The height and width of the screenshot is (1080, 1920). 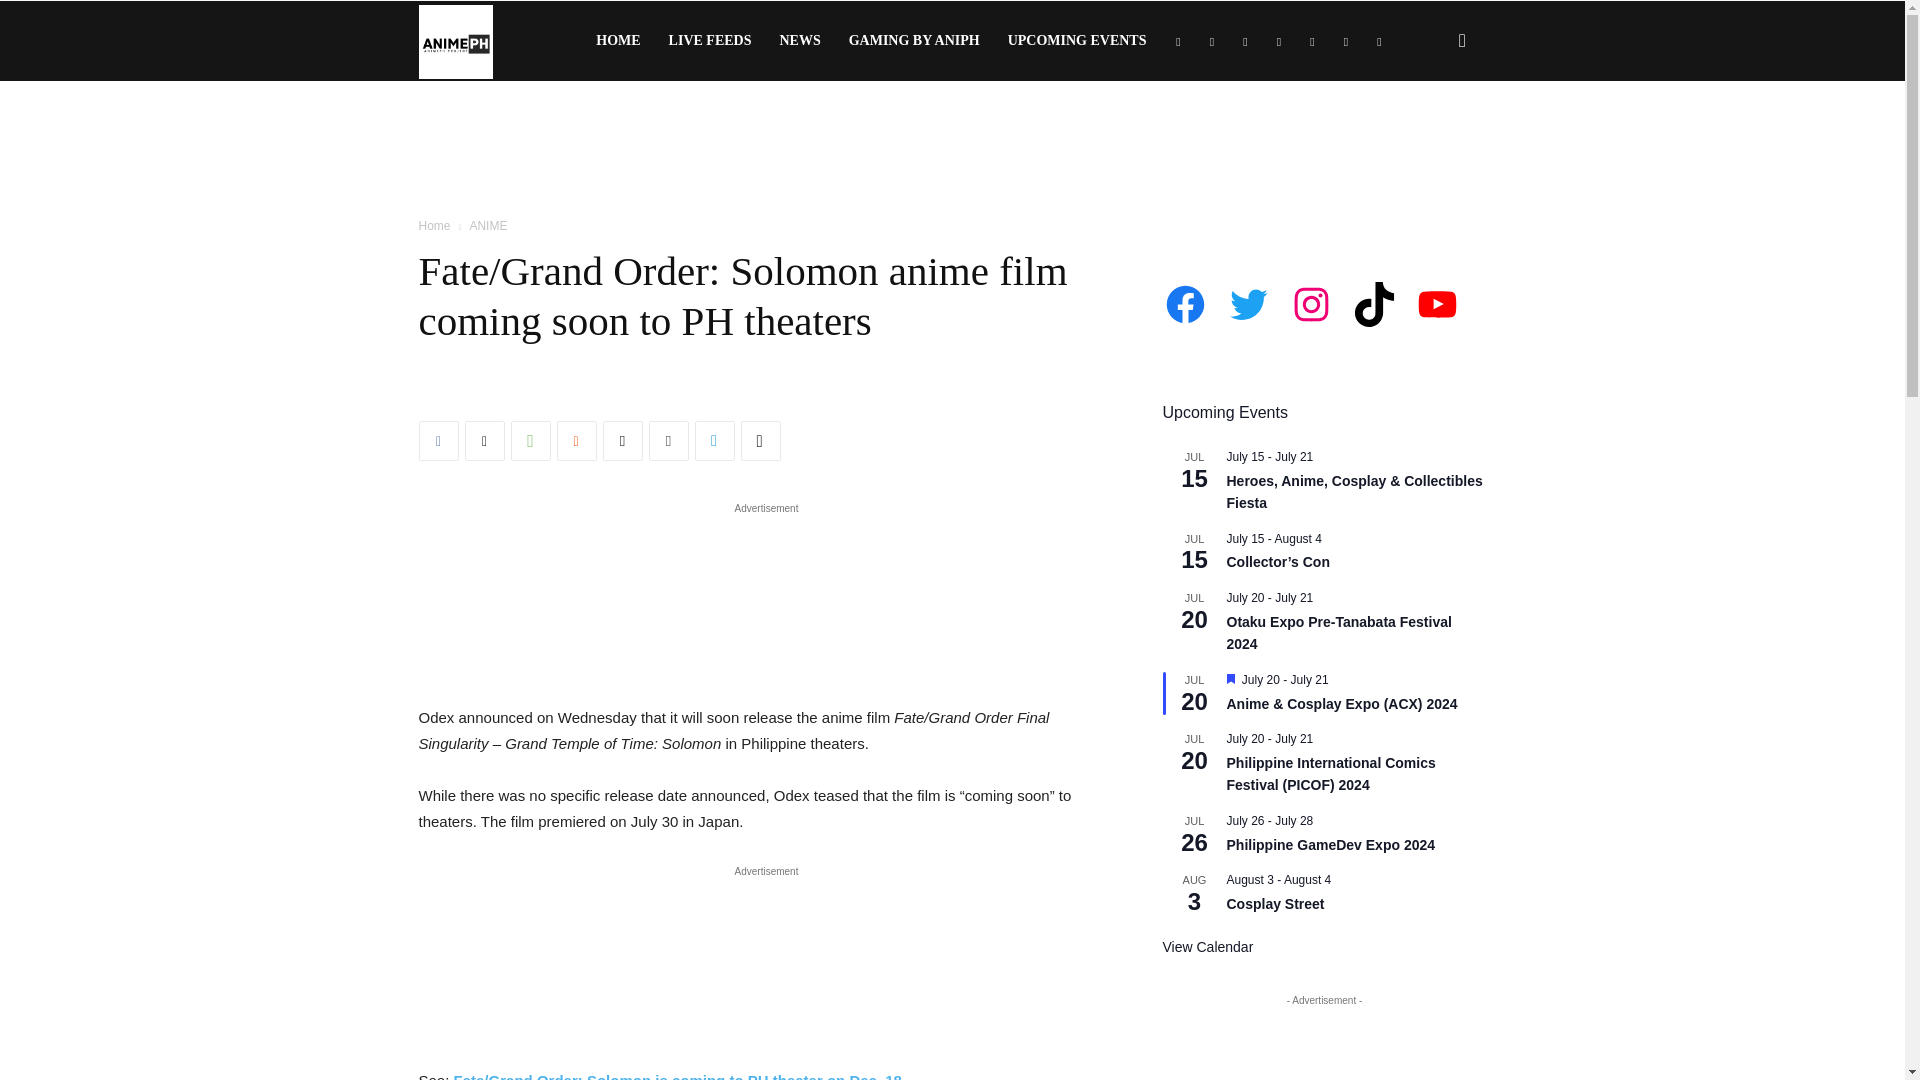 What do you see at coordinates (914, 41) in the screenshot?
I see `GAMING BY ANIPH` at bounding box center [914, 41].